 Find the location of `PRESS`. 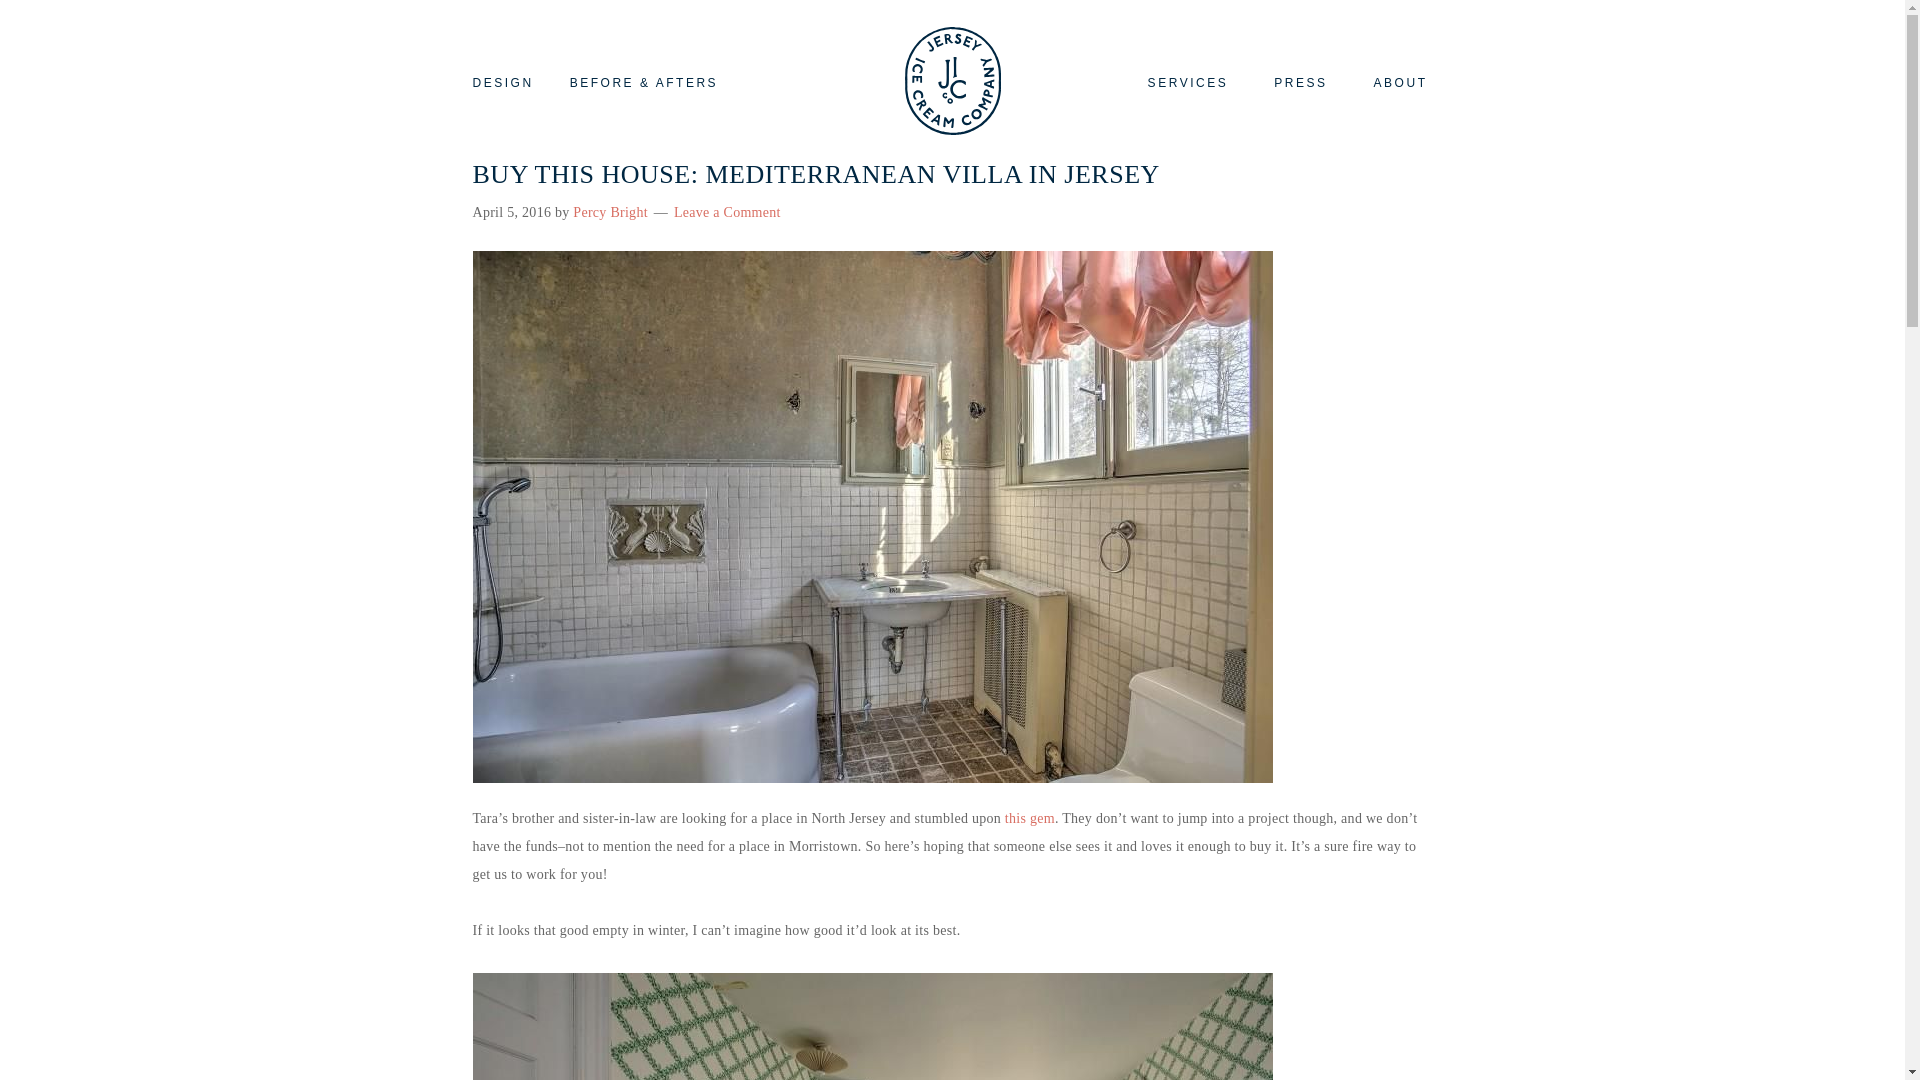

PRESS is located at coordinates (1300, 82).